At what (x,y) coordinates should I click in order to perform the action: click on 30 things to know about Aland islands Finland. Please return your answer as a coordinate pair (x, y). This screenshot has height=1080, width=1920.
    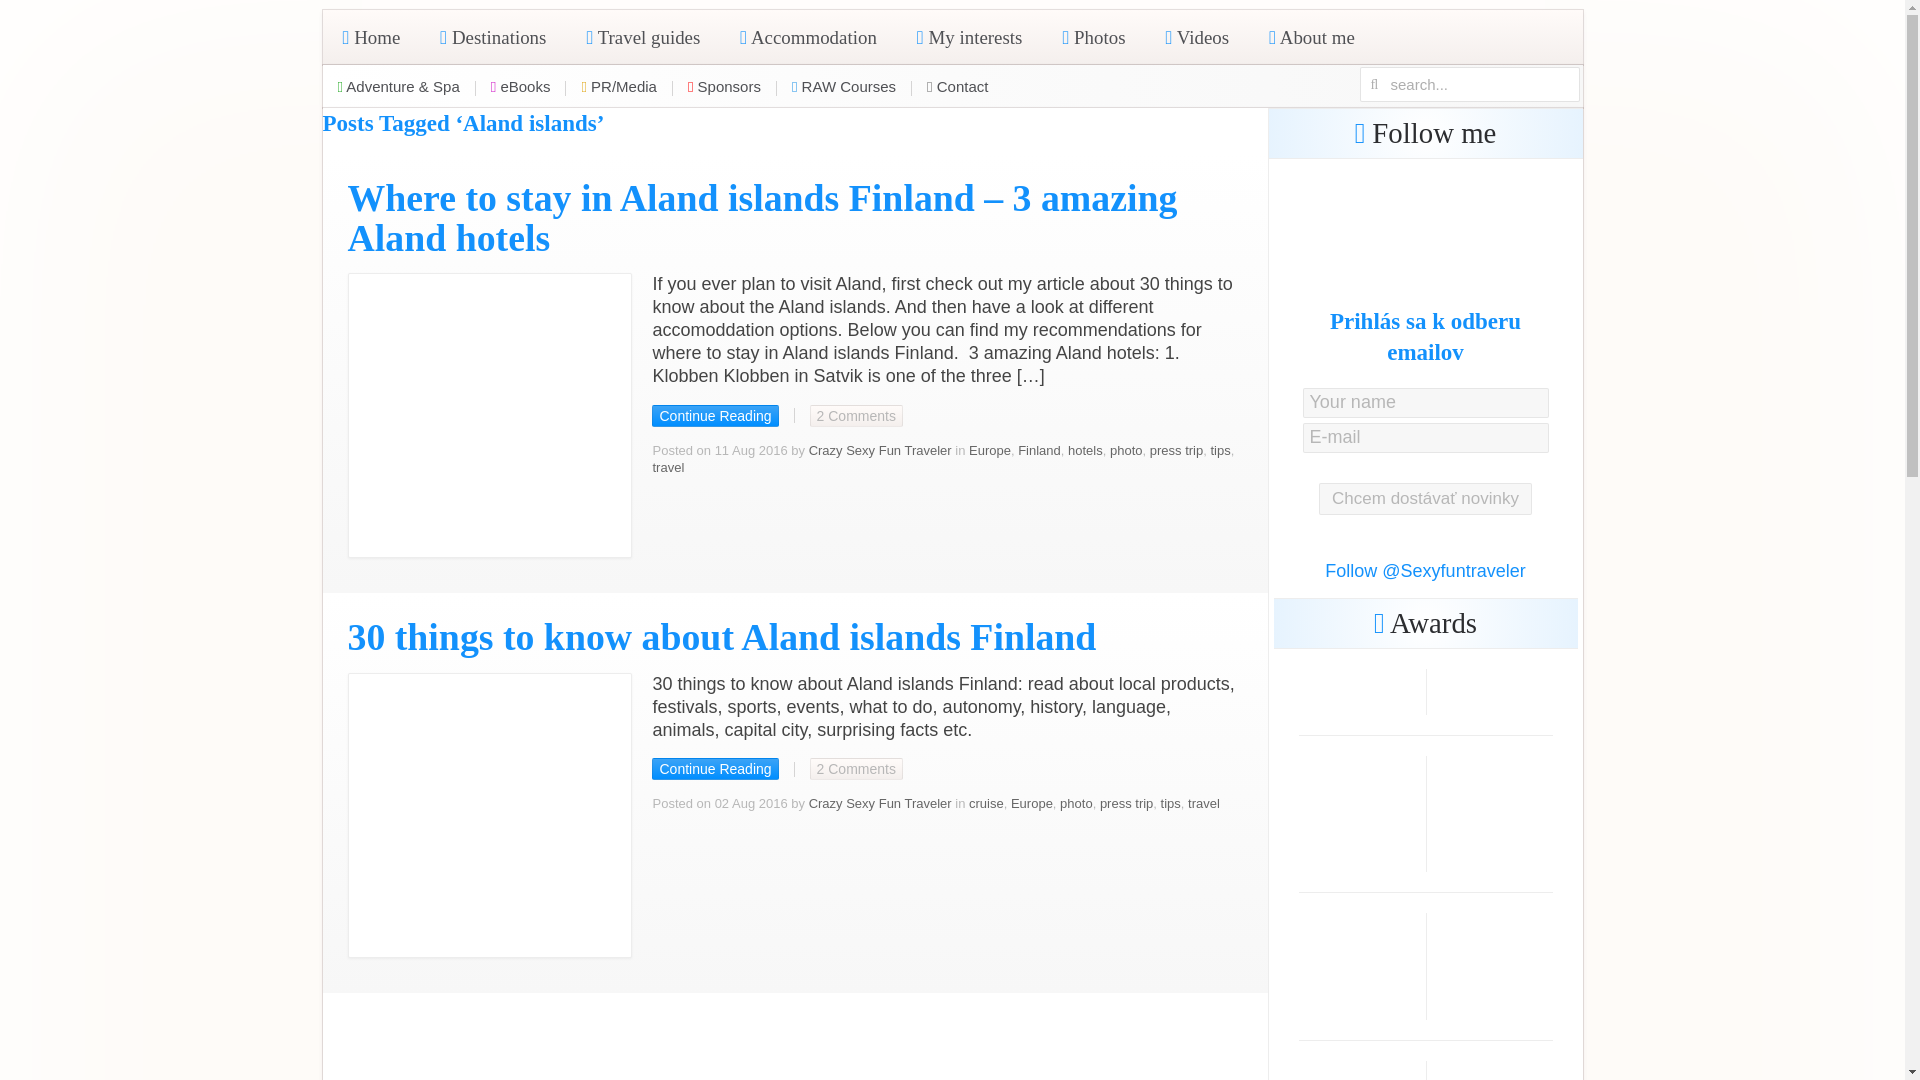
    Looking at the image, I should click on (722, 636).